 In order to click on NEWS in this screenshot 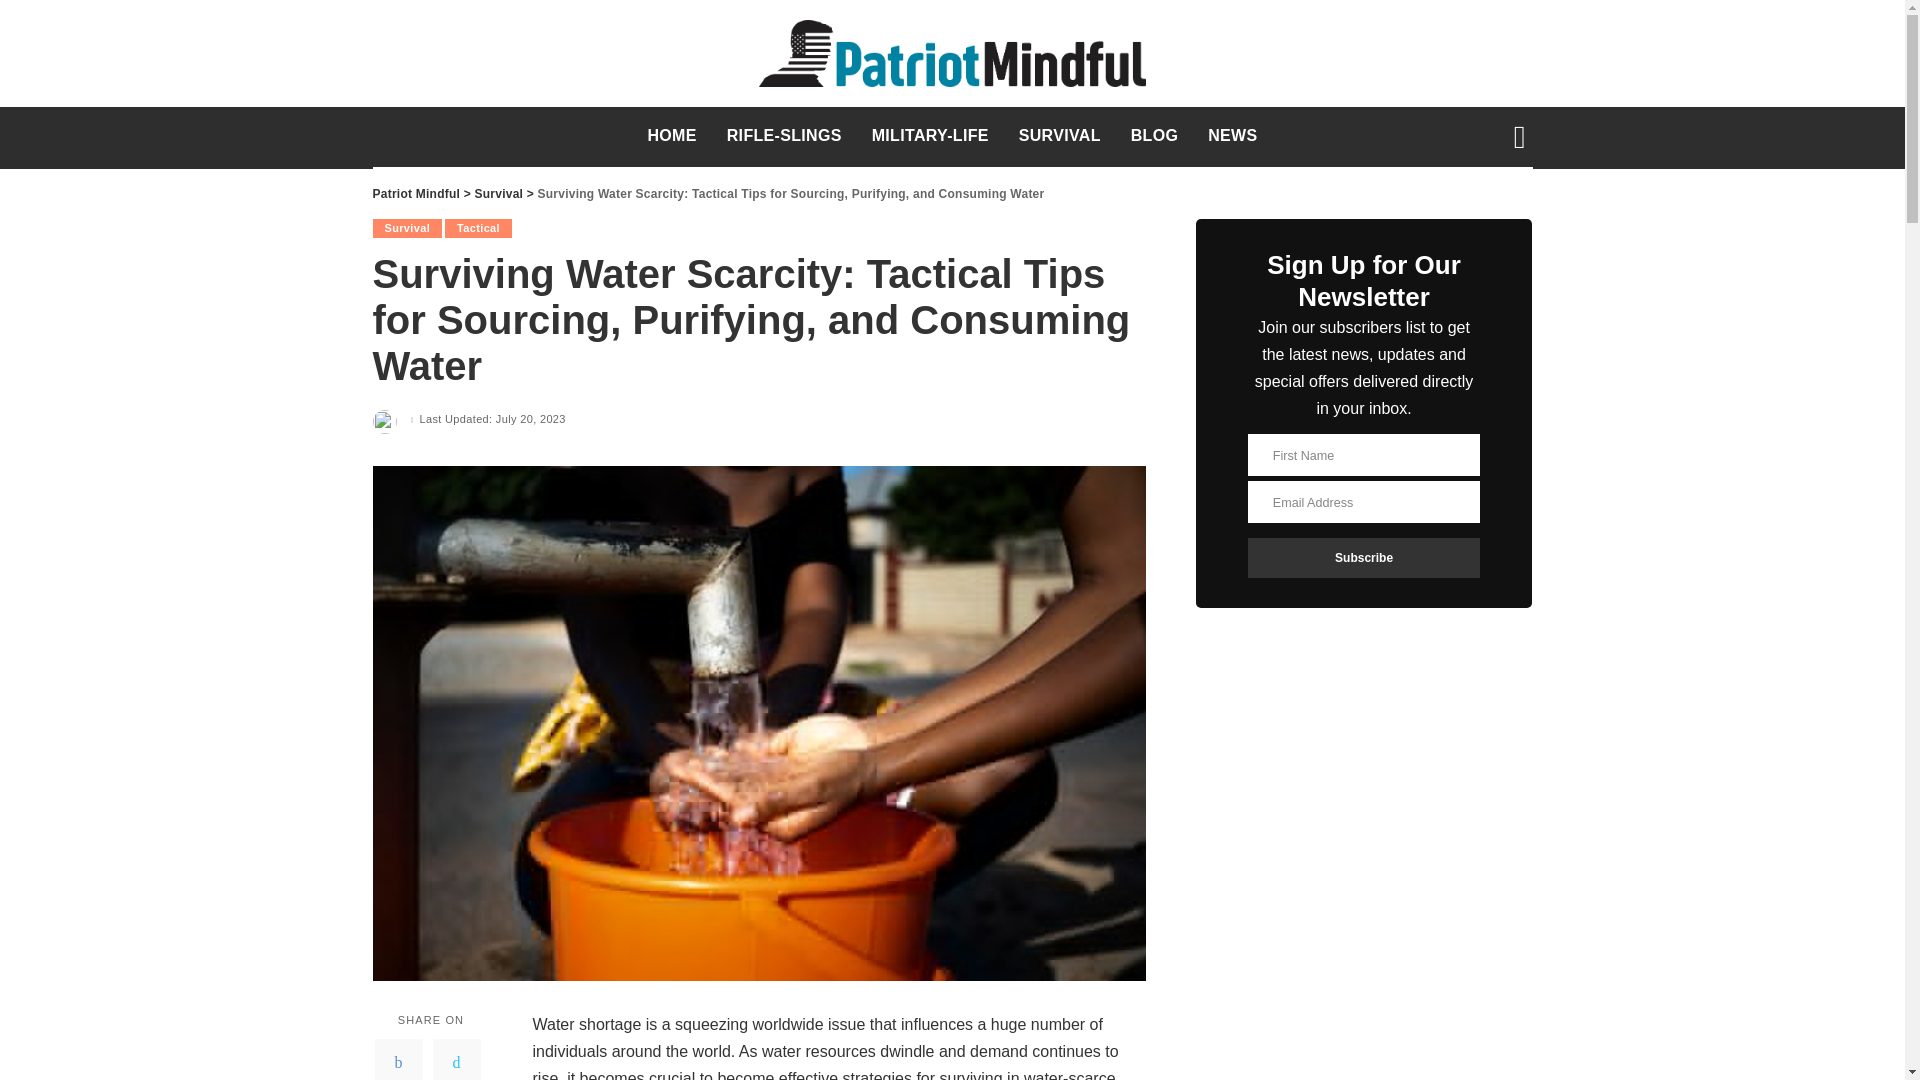, I will do `click(1232, 136)`.